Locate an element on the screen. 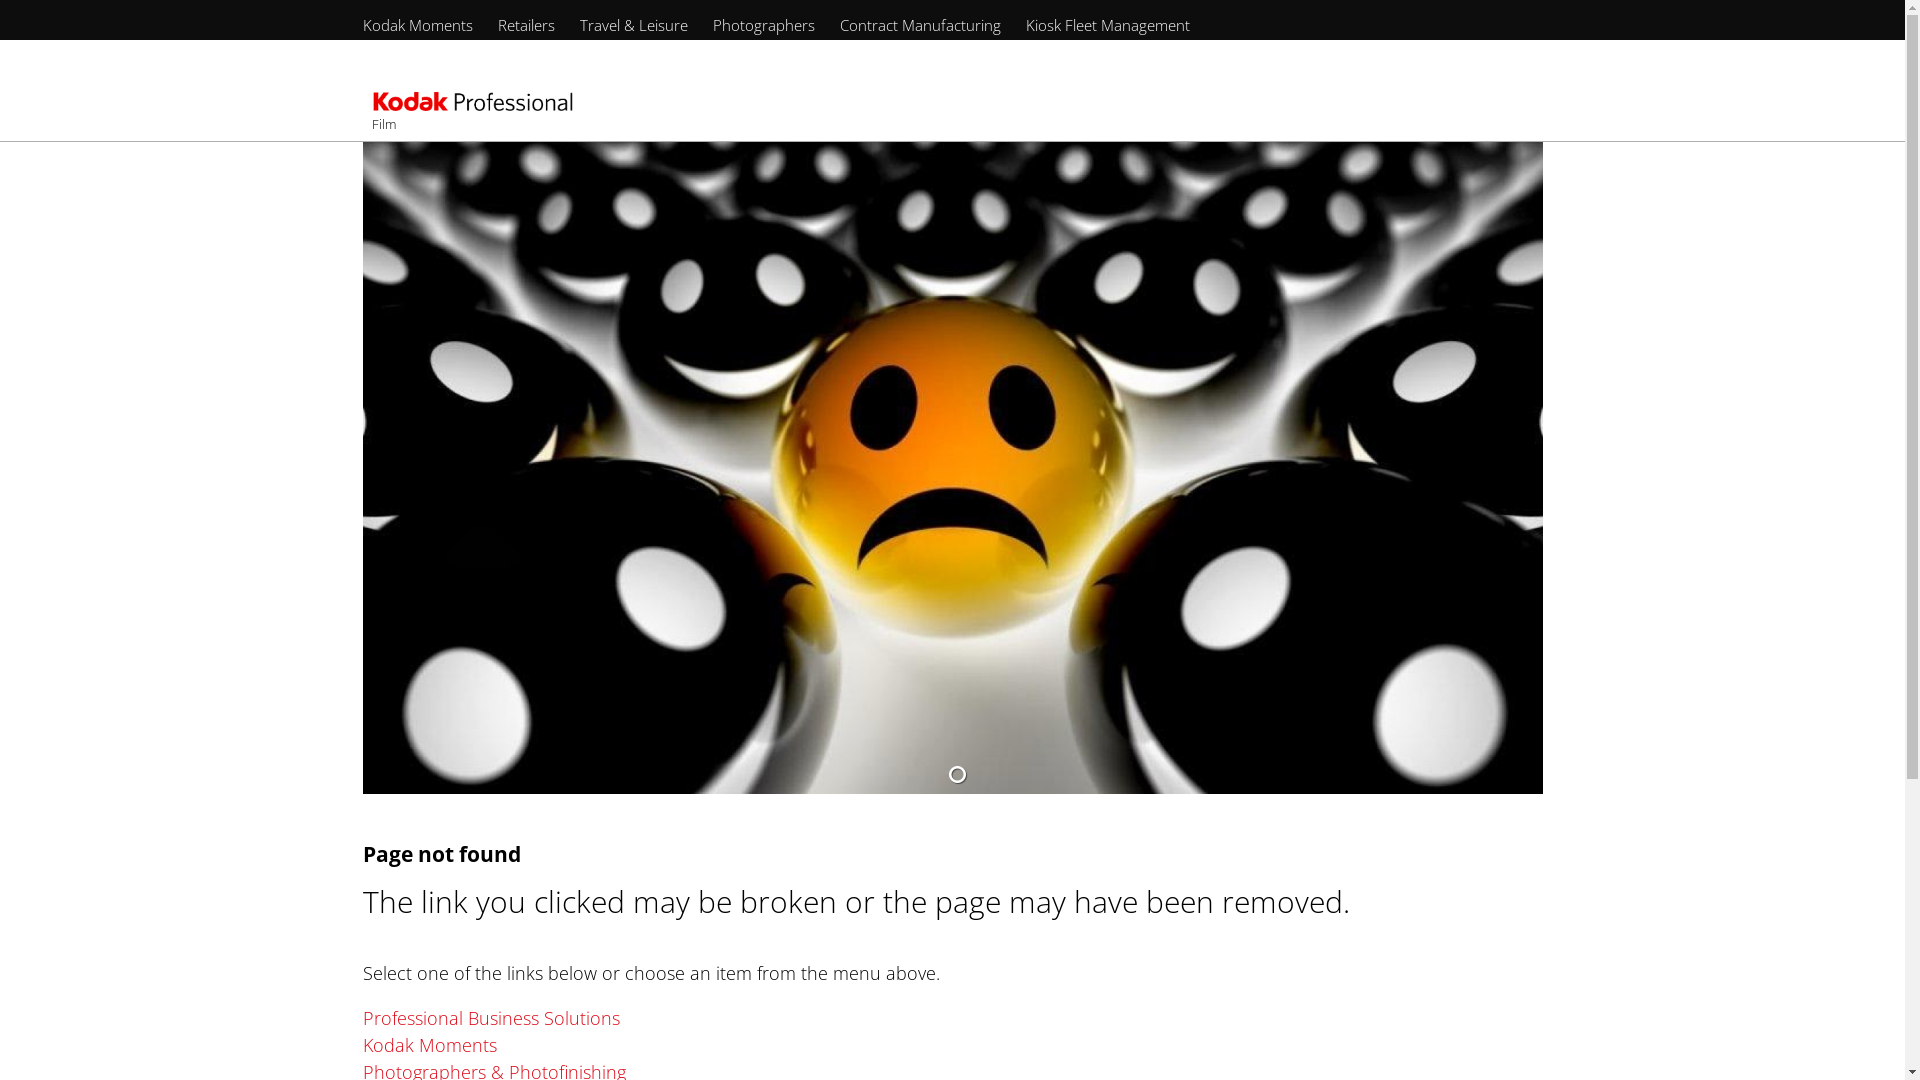 The height and width of the screenshot is (1080, 1920). Retailers is located at coordinates (526, 25).